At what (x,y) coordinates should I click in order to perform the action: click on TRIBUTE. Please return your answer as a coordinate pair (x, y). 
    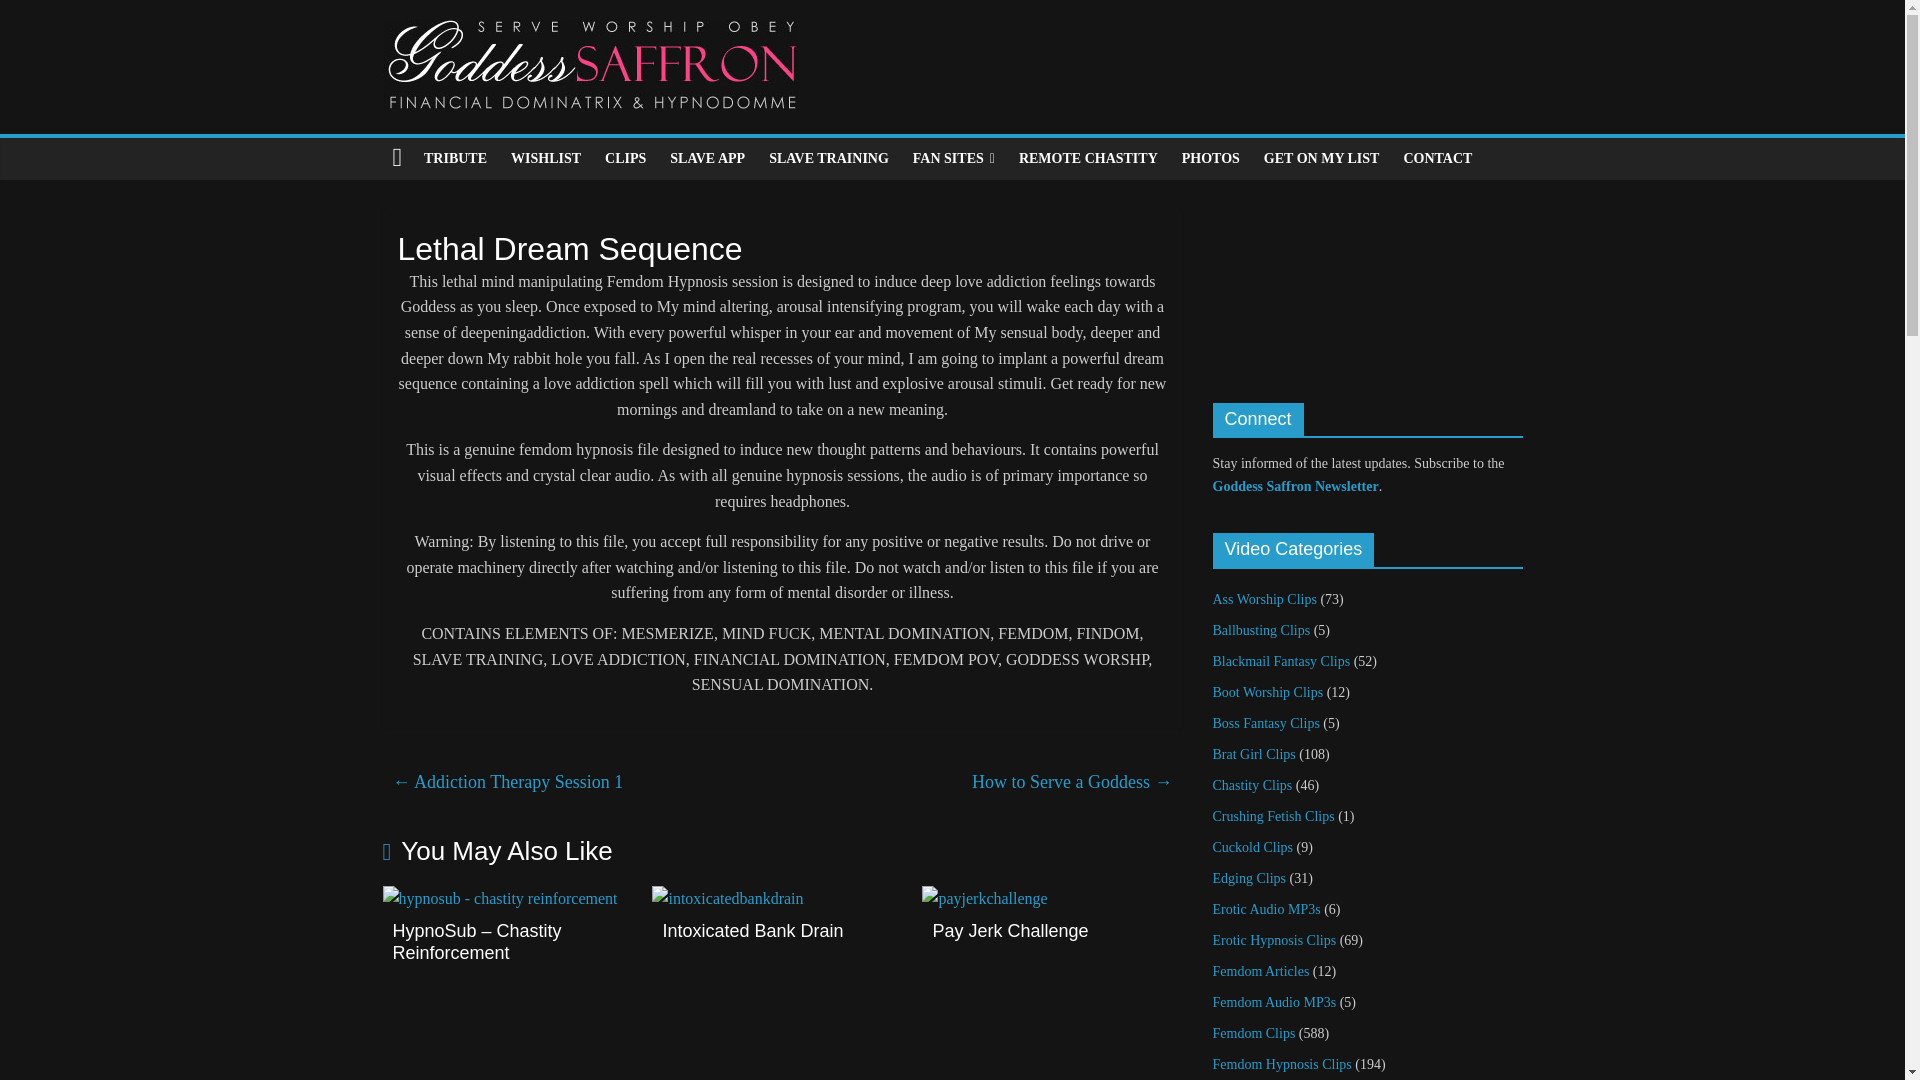
    Looking at the image, I should click on (456, 159).